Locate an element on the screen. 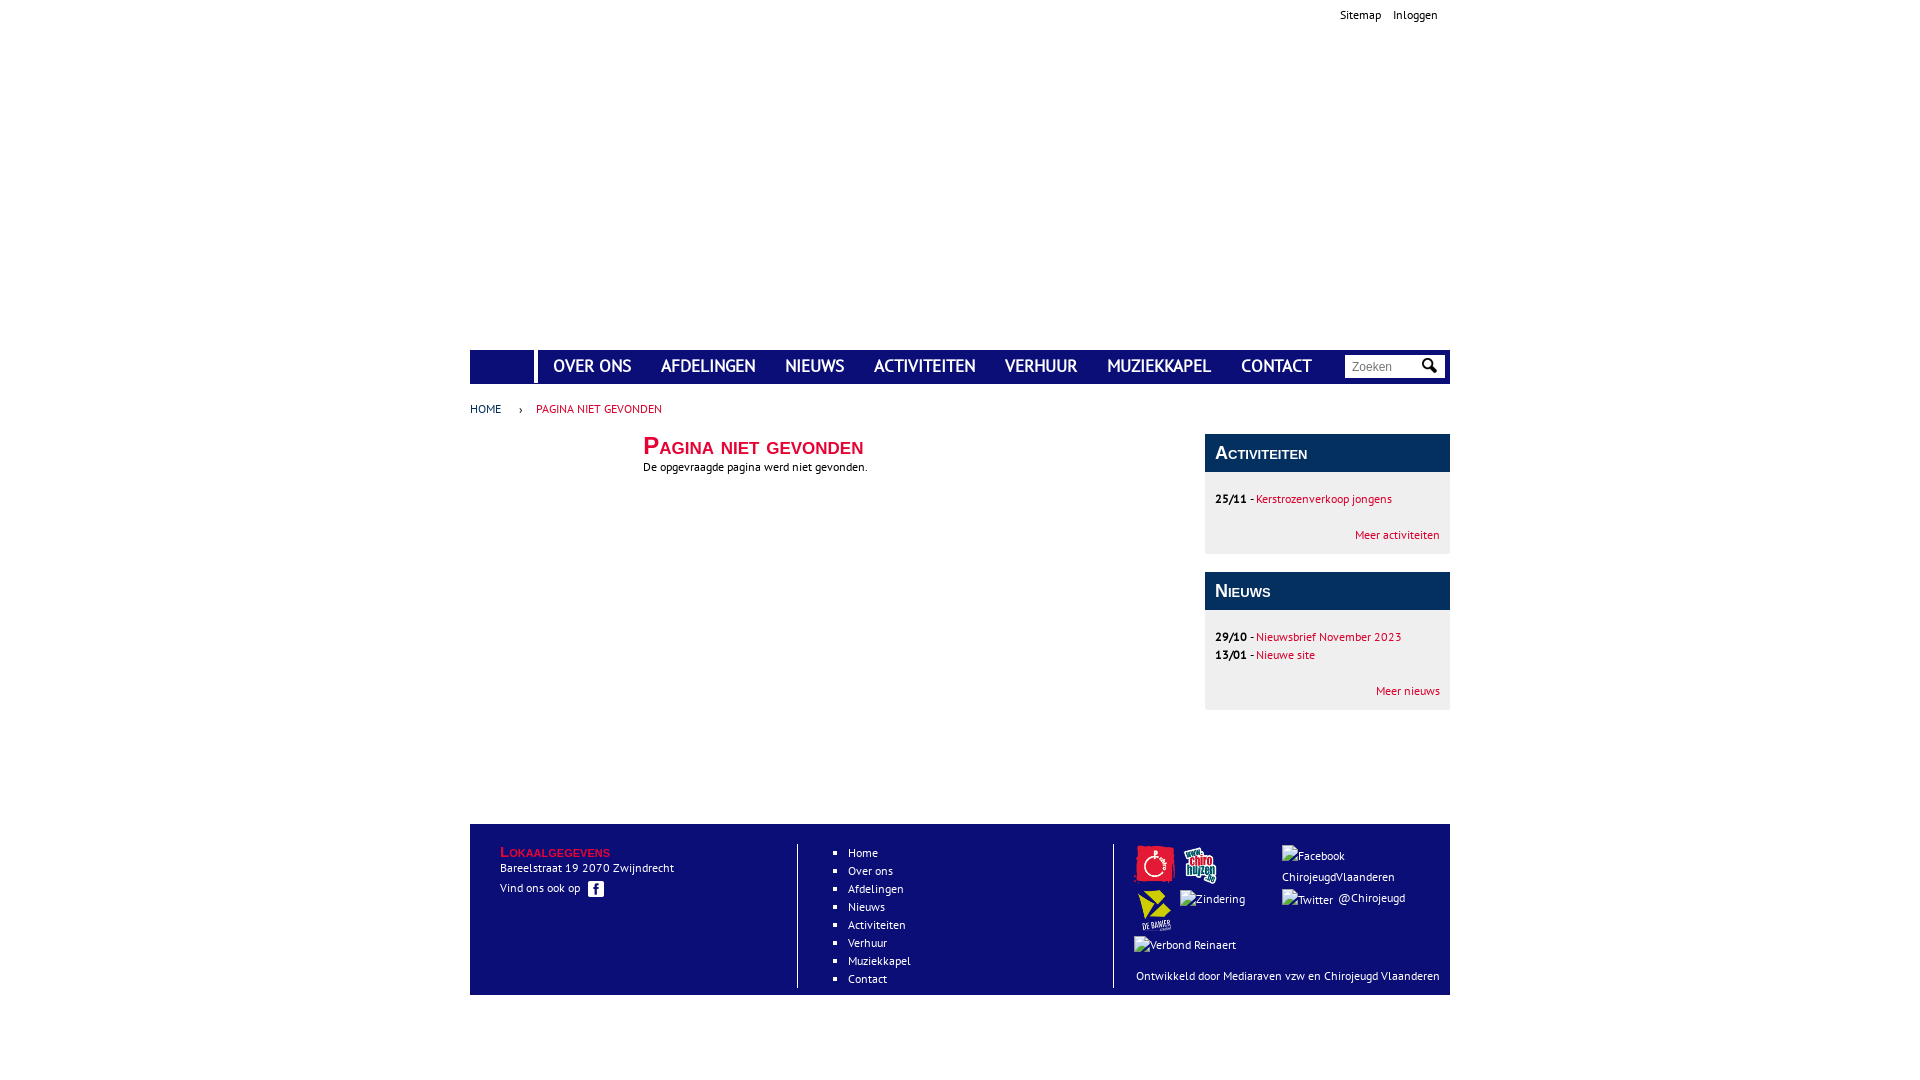 Image resolution: width=1920 pixels, height=1080 pixels. Facebook is located at coordinates (1314, 856).